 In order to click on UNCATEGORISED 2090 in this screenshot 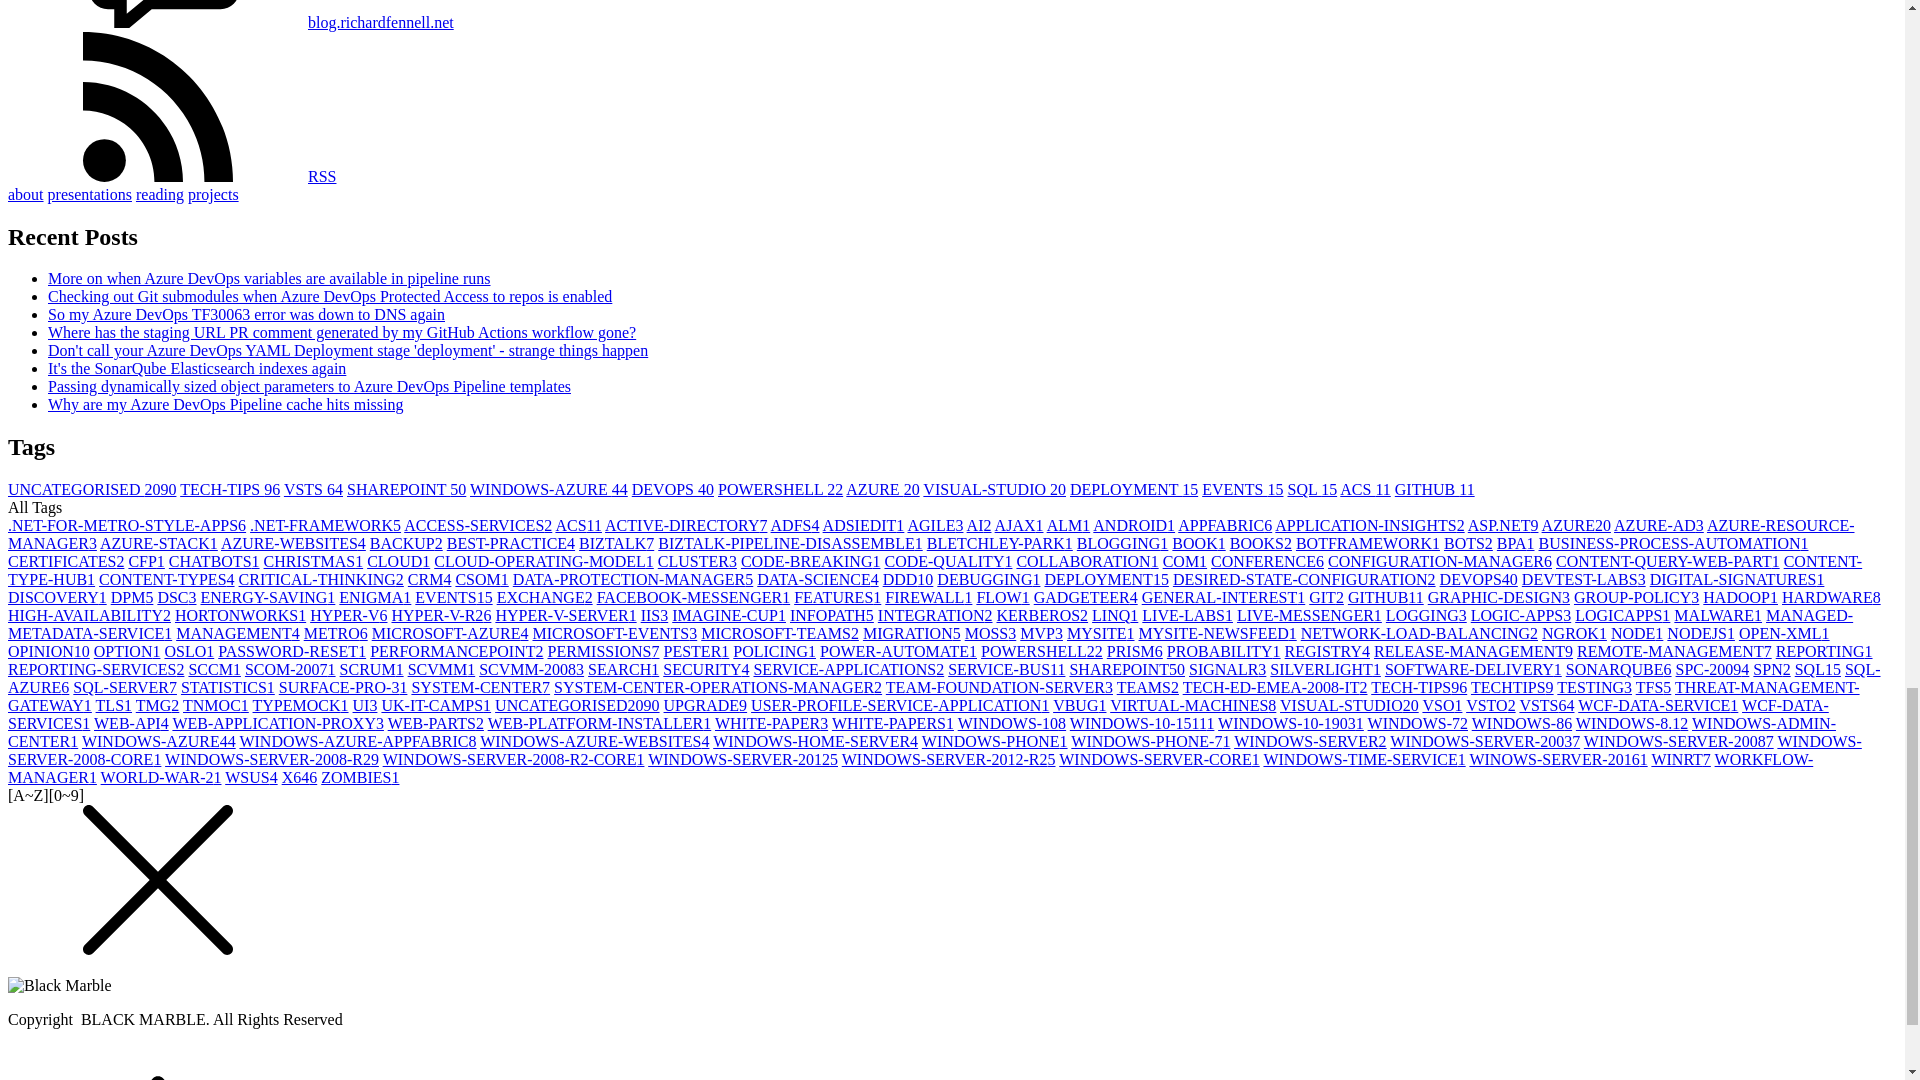, I will do `click(92, 488)`.